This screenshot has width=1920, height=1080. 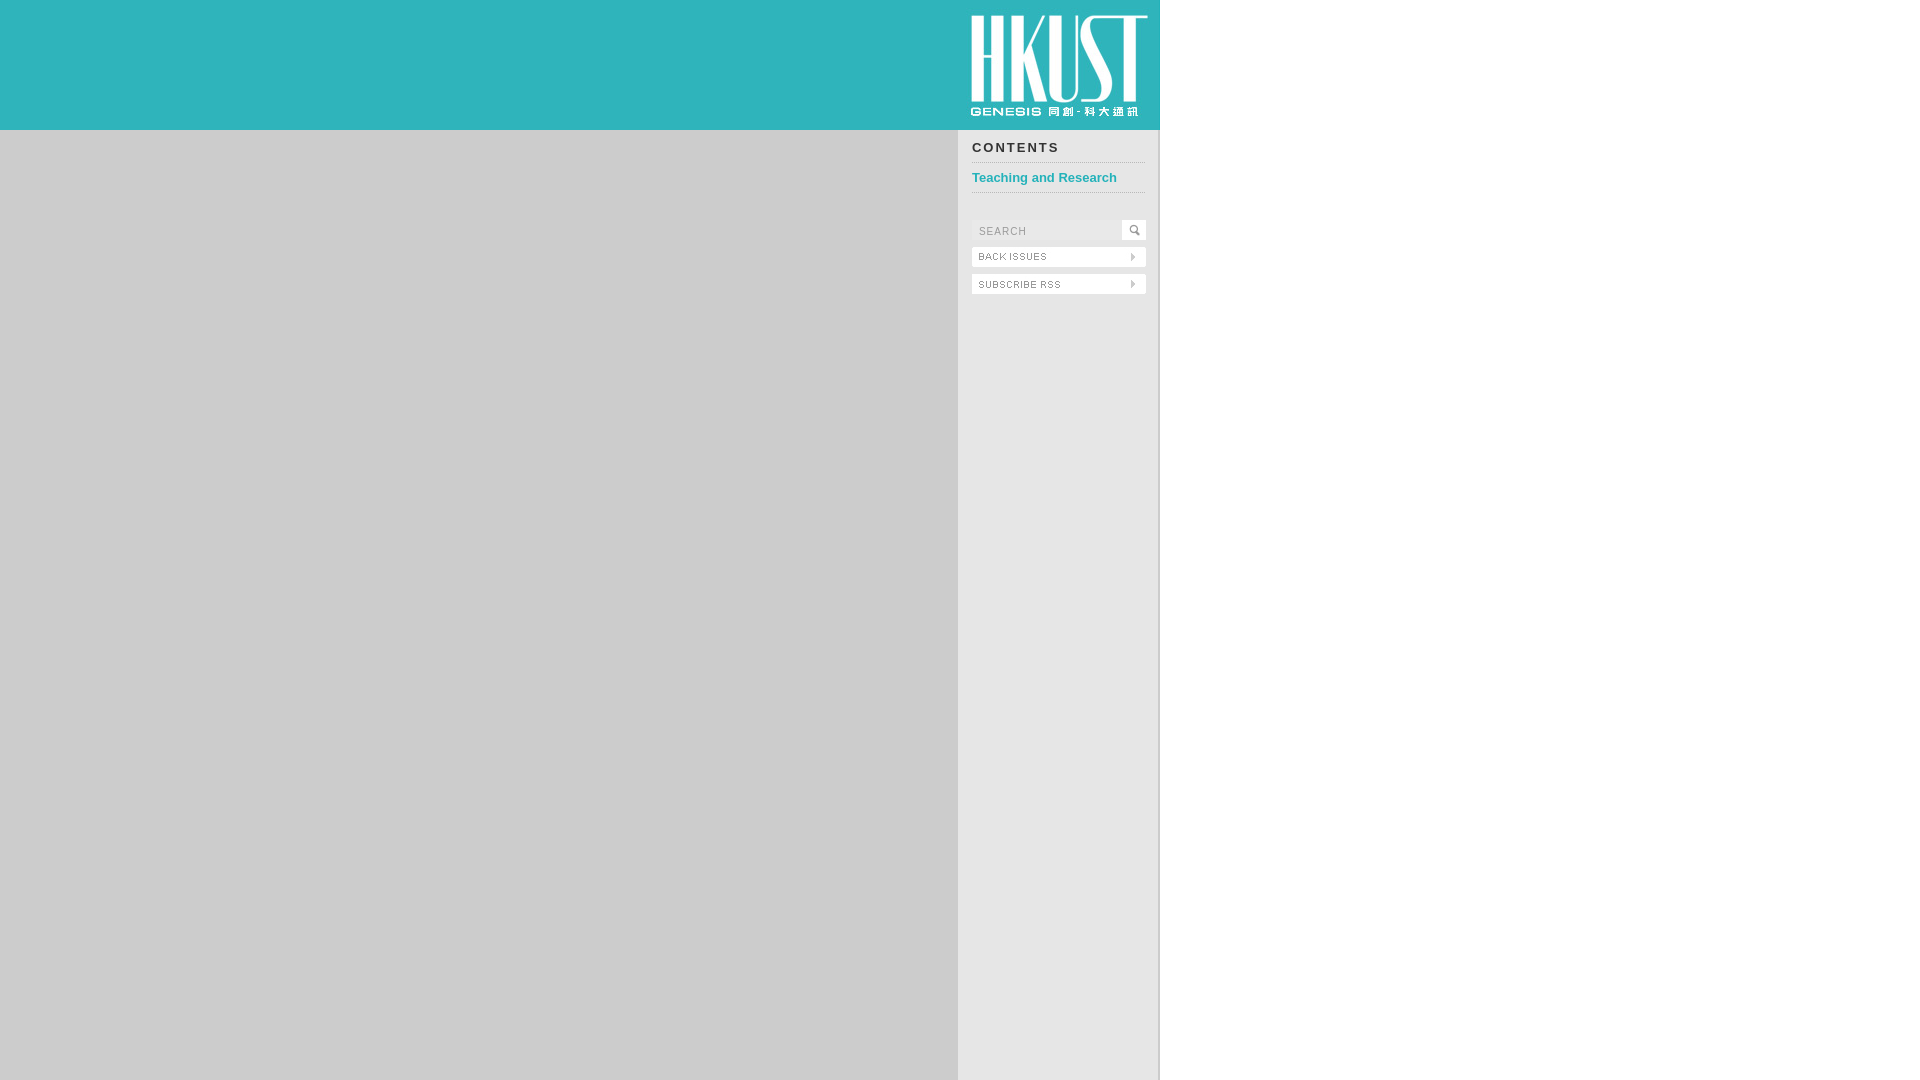 I want to click on Teaching and Research, so click(x=1044, y=176).